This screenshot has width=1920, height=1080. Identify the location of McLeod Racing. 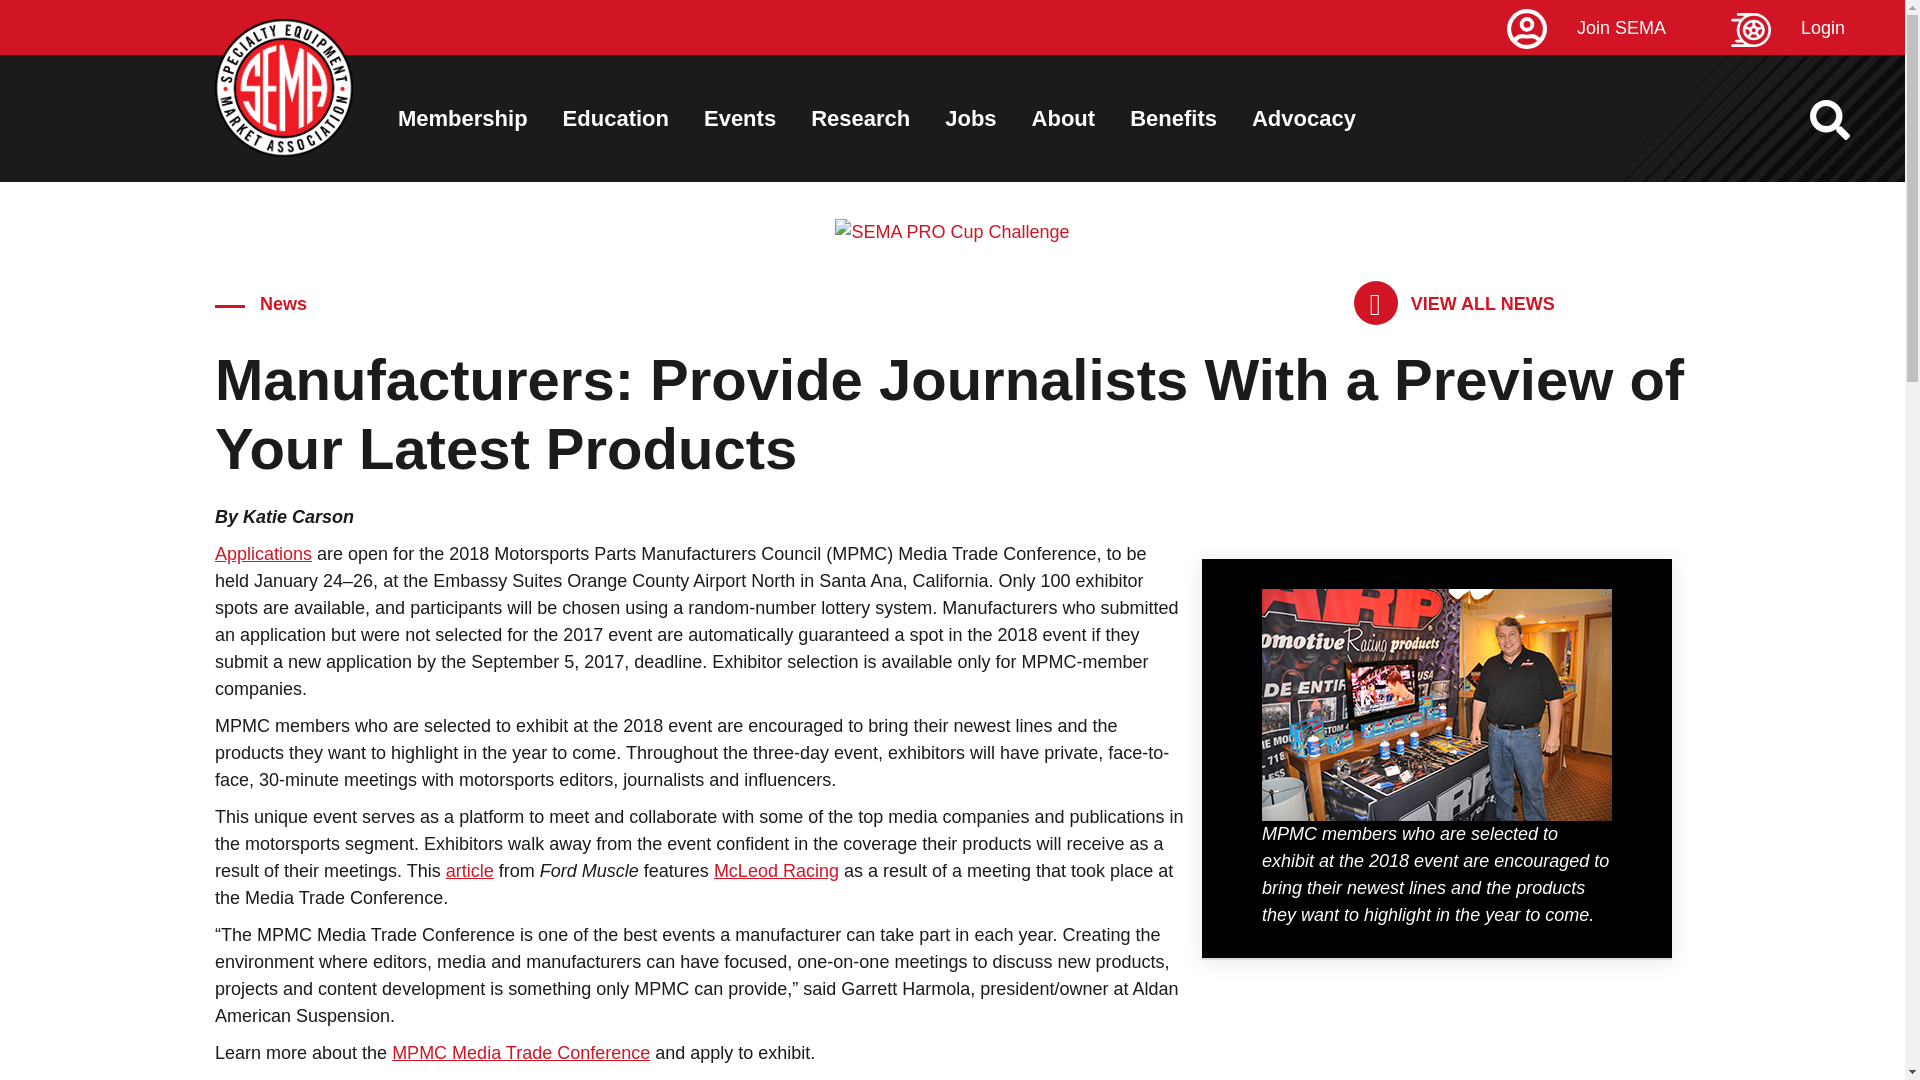
(776, 870).